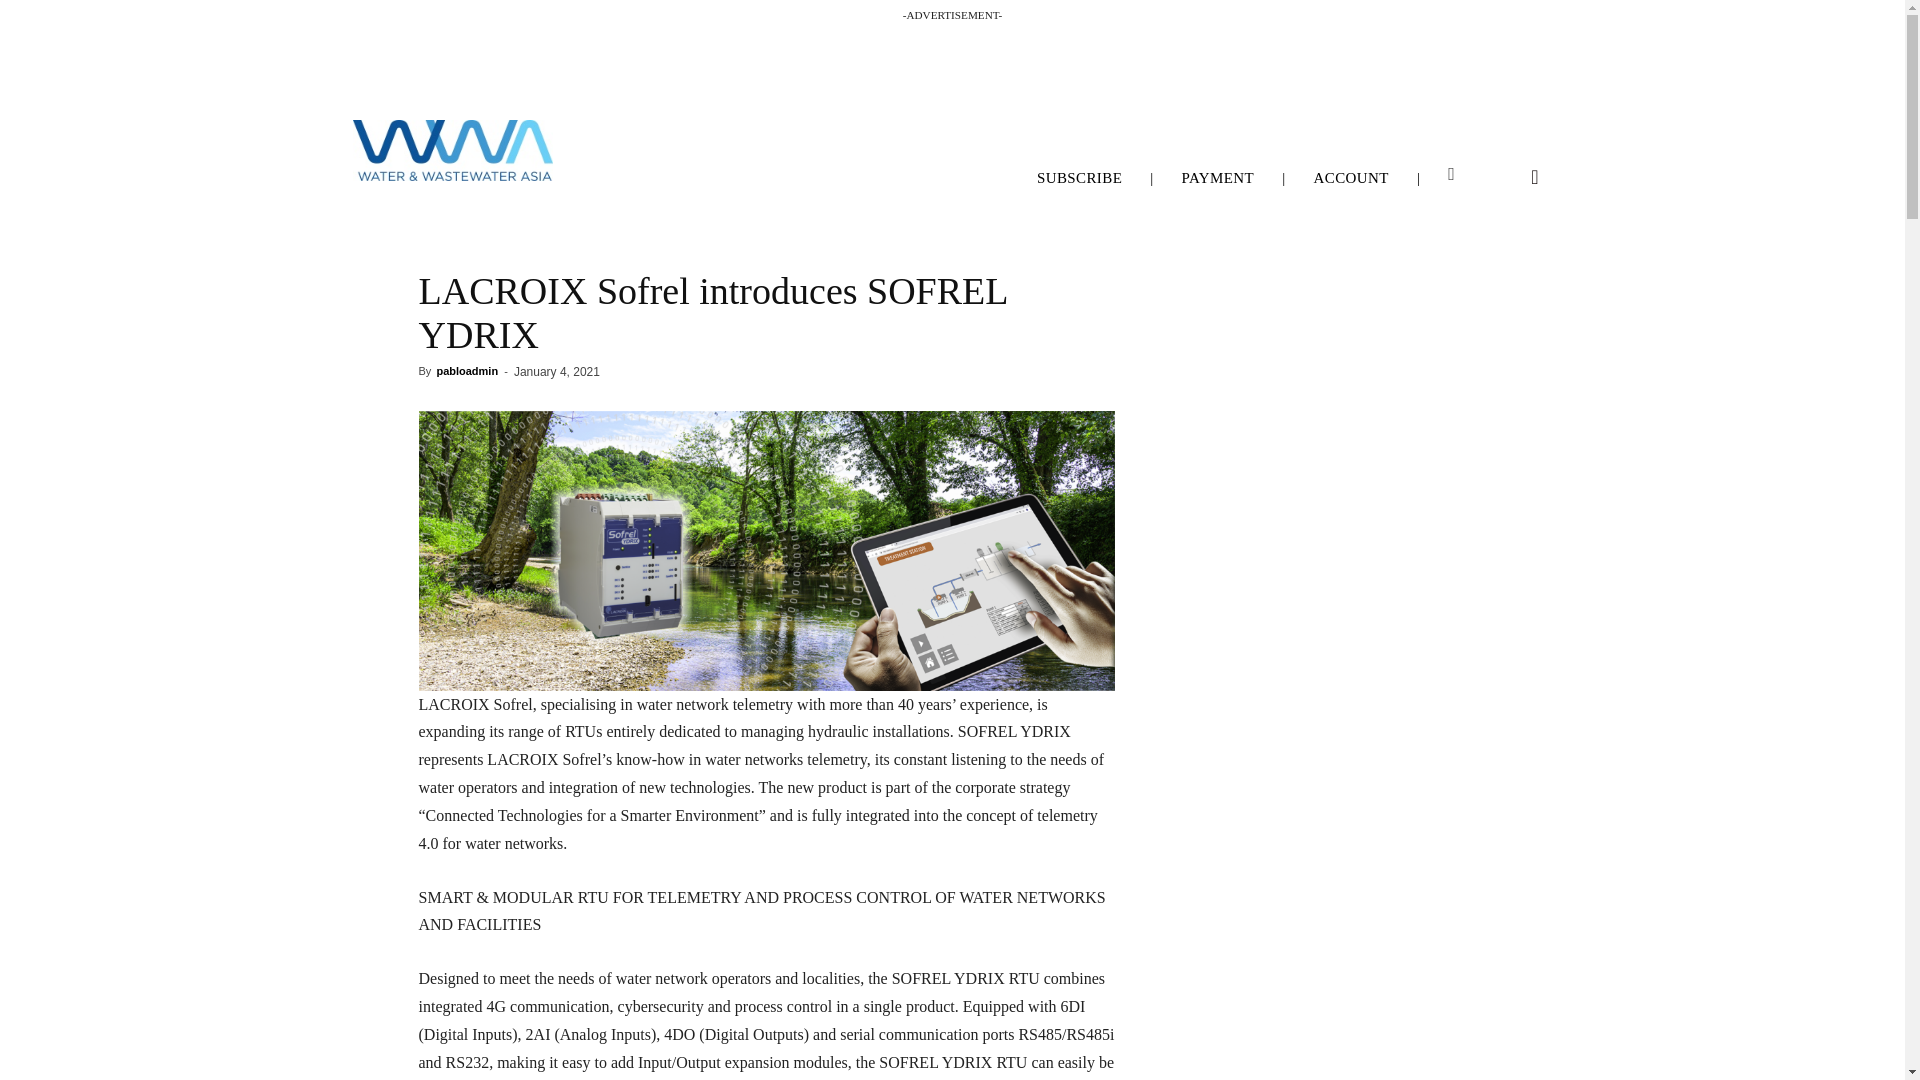  Describe the element at coordinates (1451, 174) in the screenshot. I see `My Cart` at that location.